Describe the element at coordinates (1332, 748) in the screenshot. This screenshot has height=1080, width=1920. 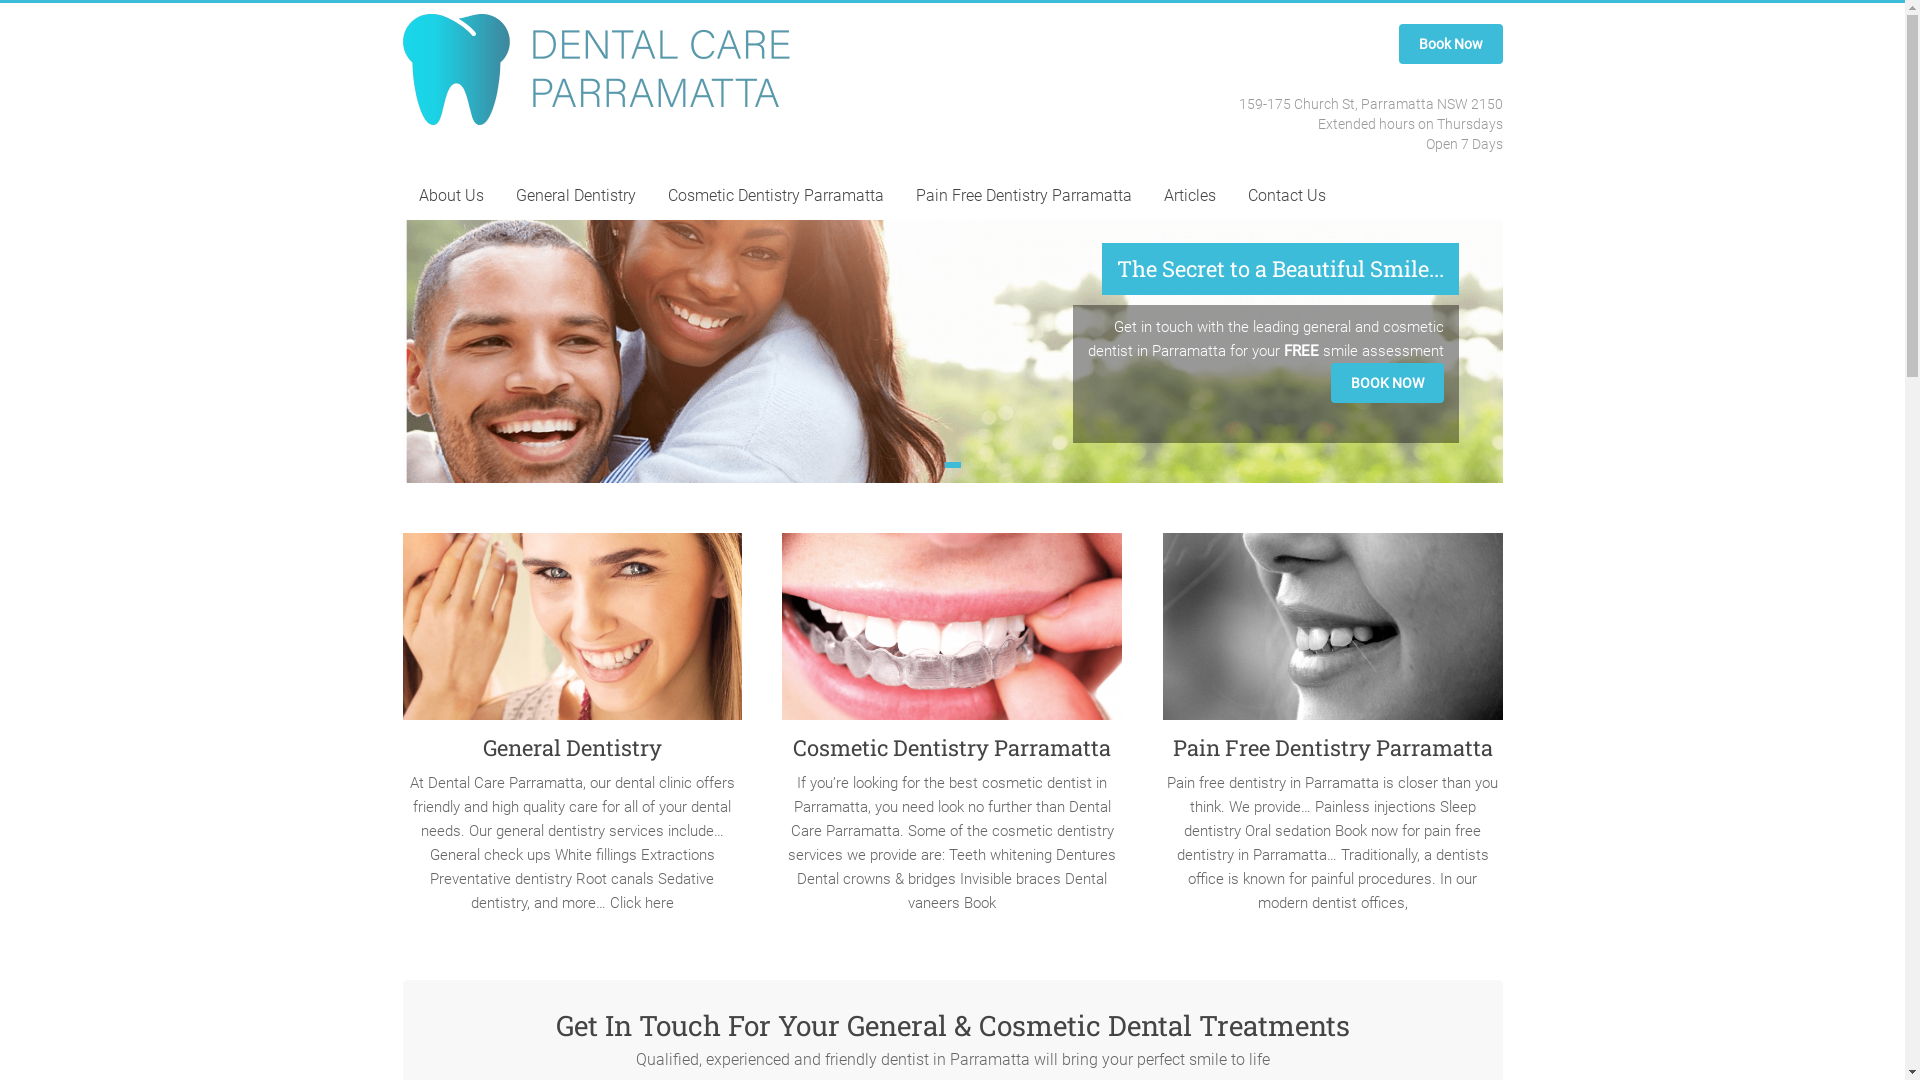
I see `Pain Free Dentistry Parramatta` at that location.